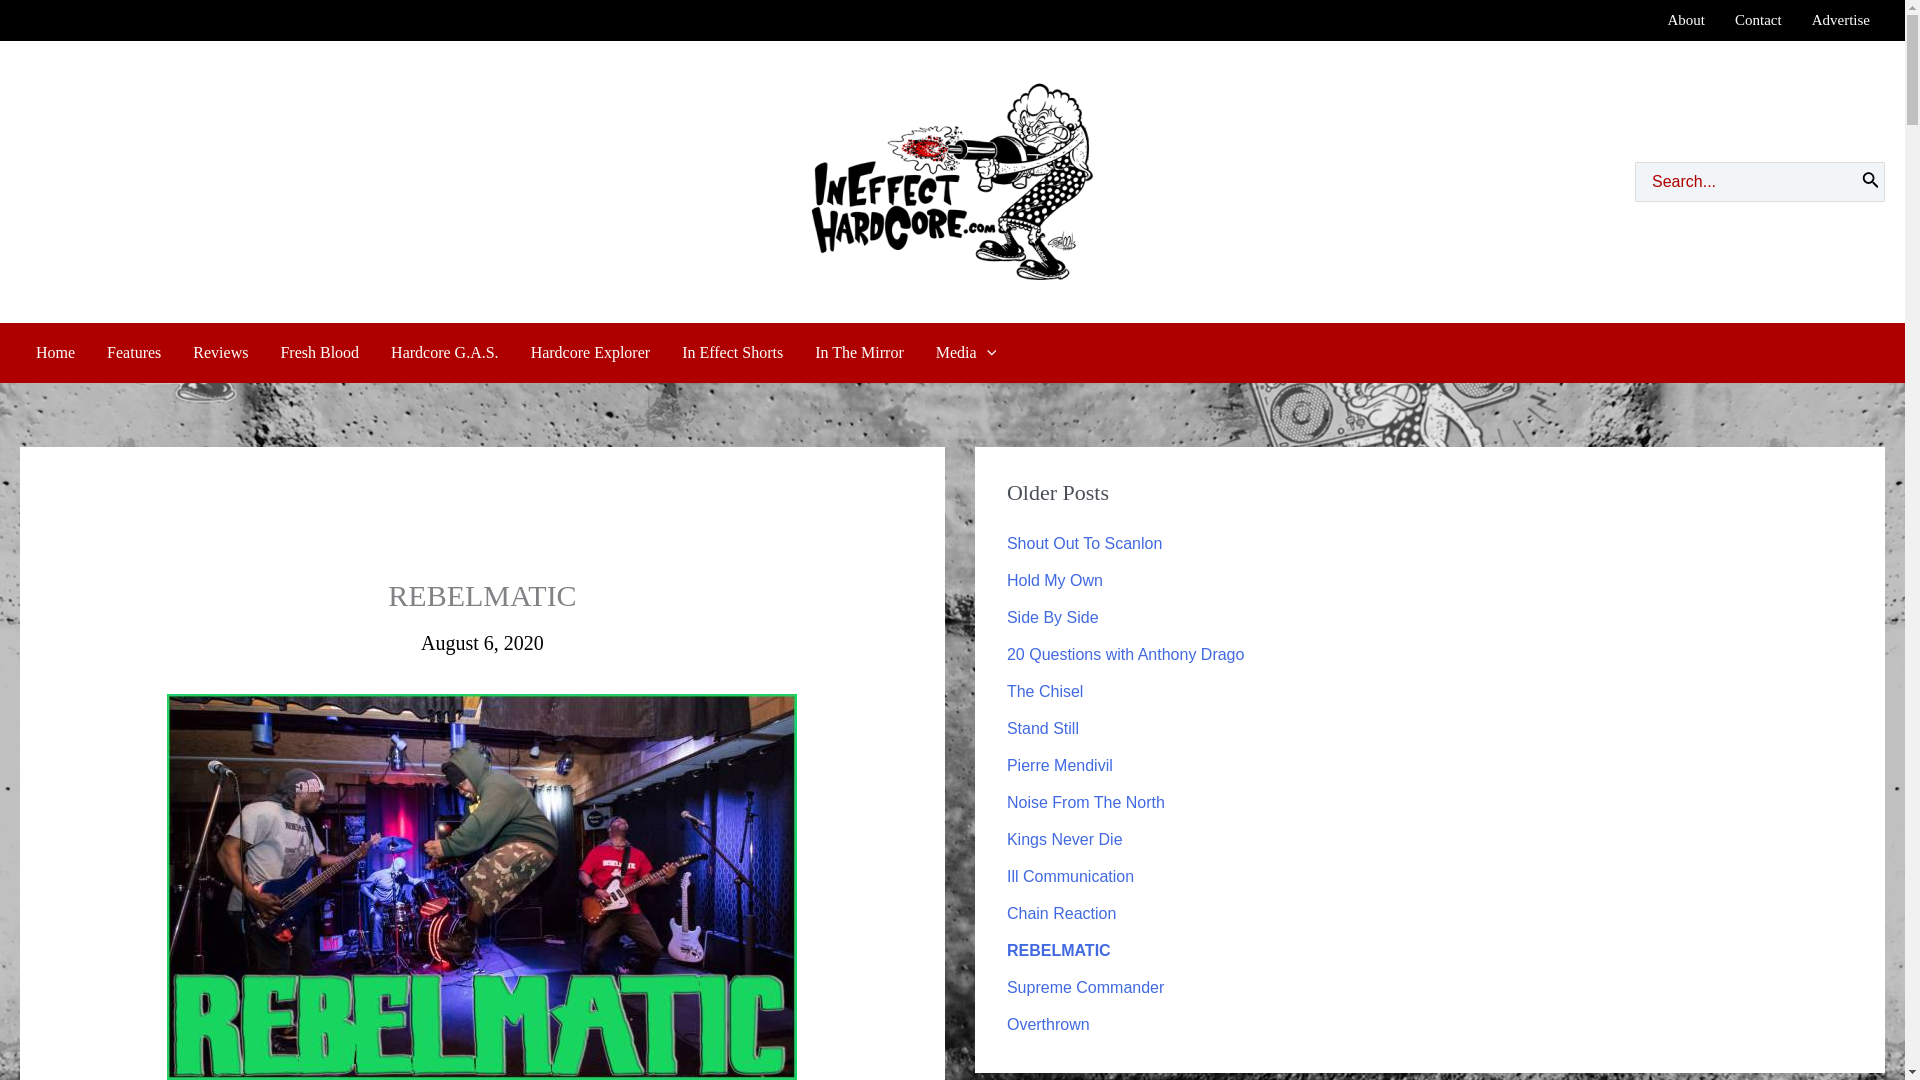 This screenshot has width=1920, height=1080. What do you see at coordinates (965, 352) in the screenshot?
I see `Media` at bounding box center [965, 352].